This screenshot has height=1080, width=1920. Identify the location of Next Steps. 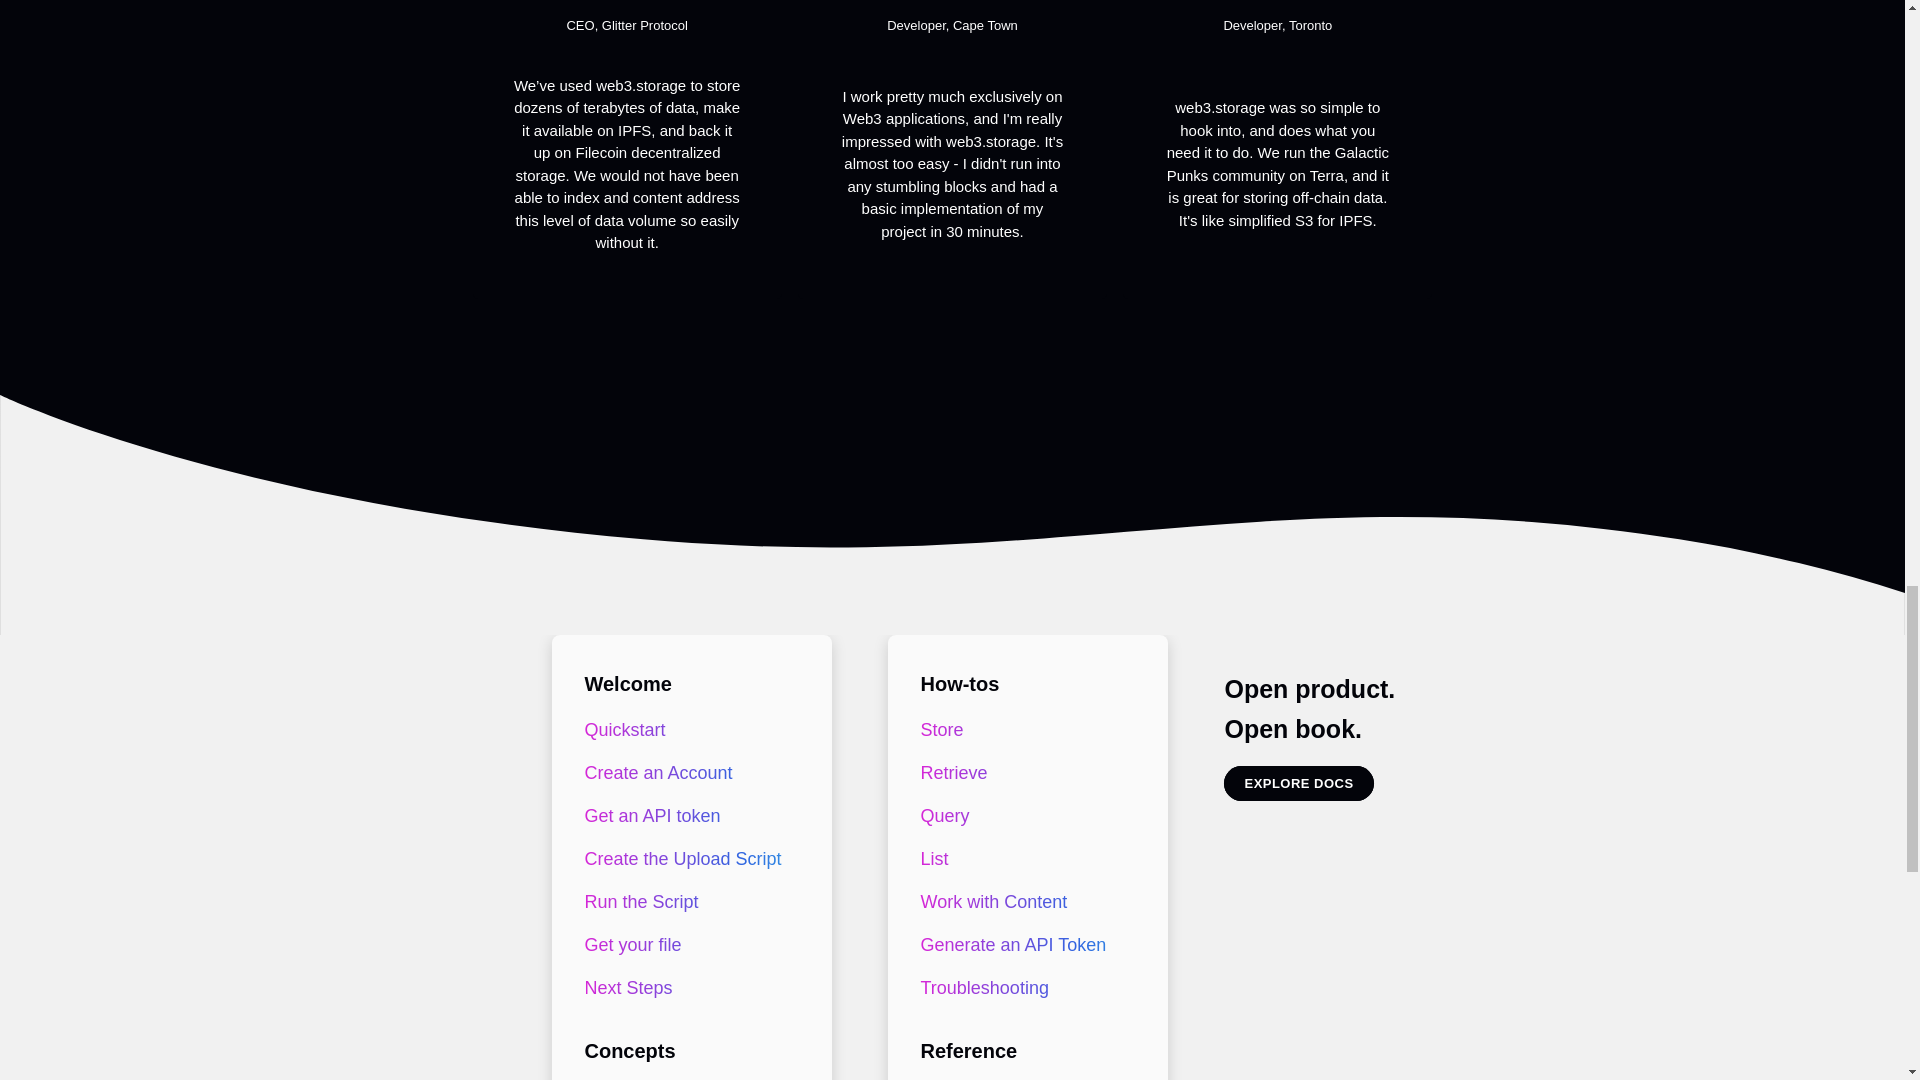
(687, 988).